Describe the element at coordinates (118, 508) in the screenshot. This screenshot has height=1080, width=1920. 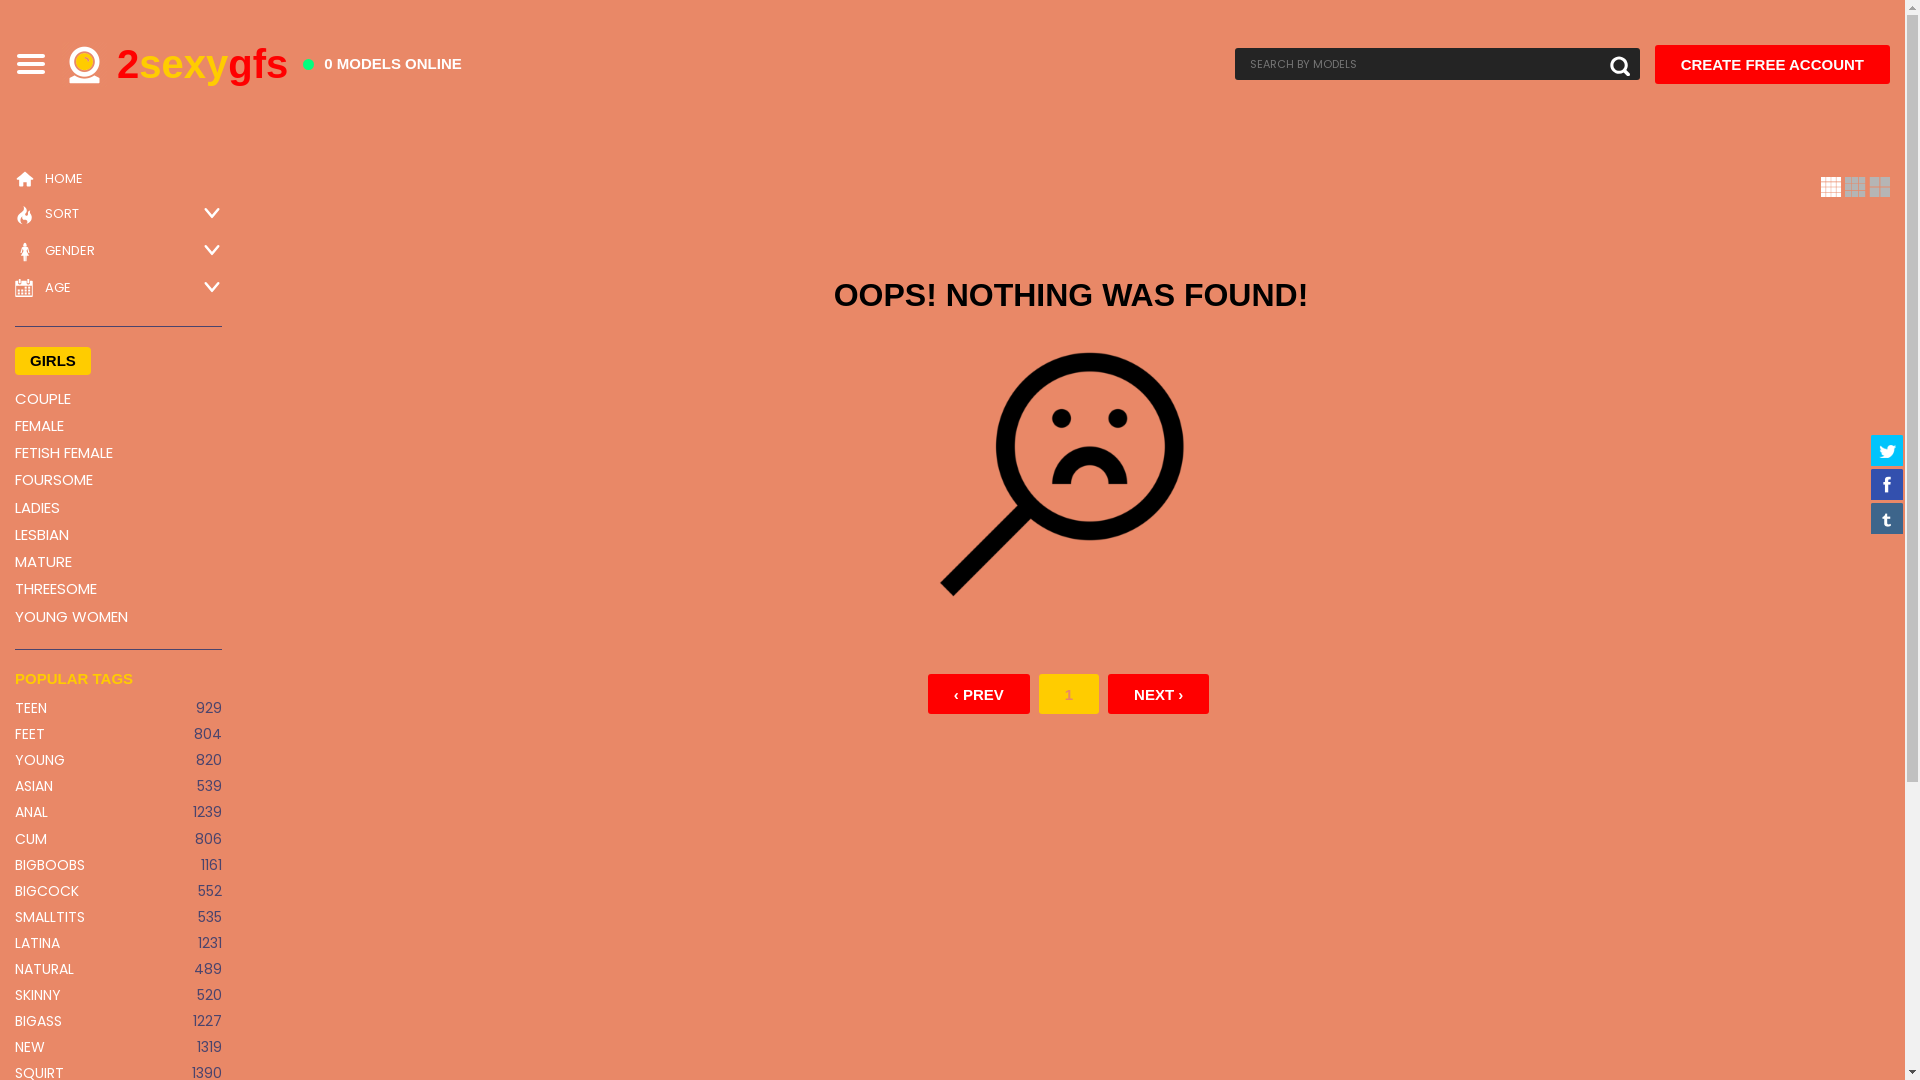
I see `LADIES` at that location.